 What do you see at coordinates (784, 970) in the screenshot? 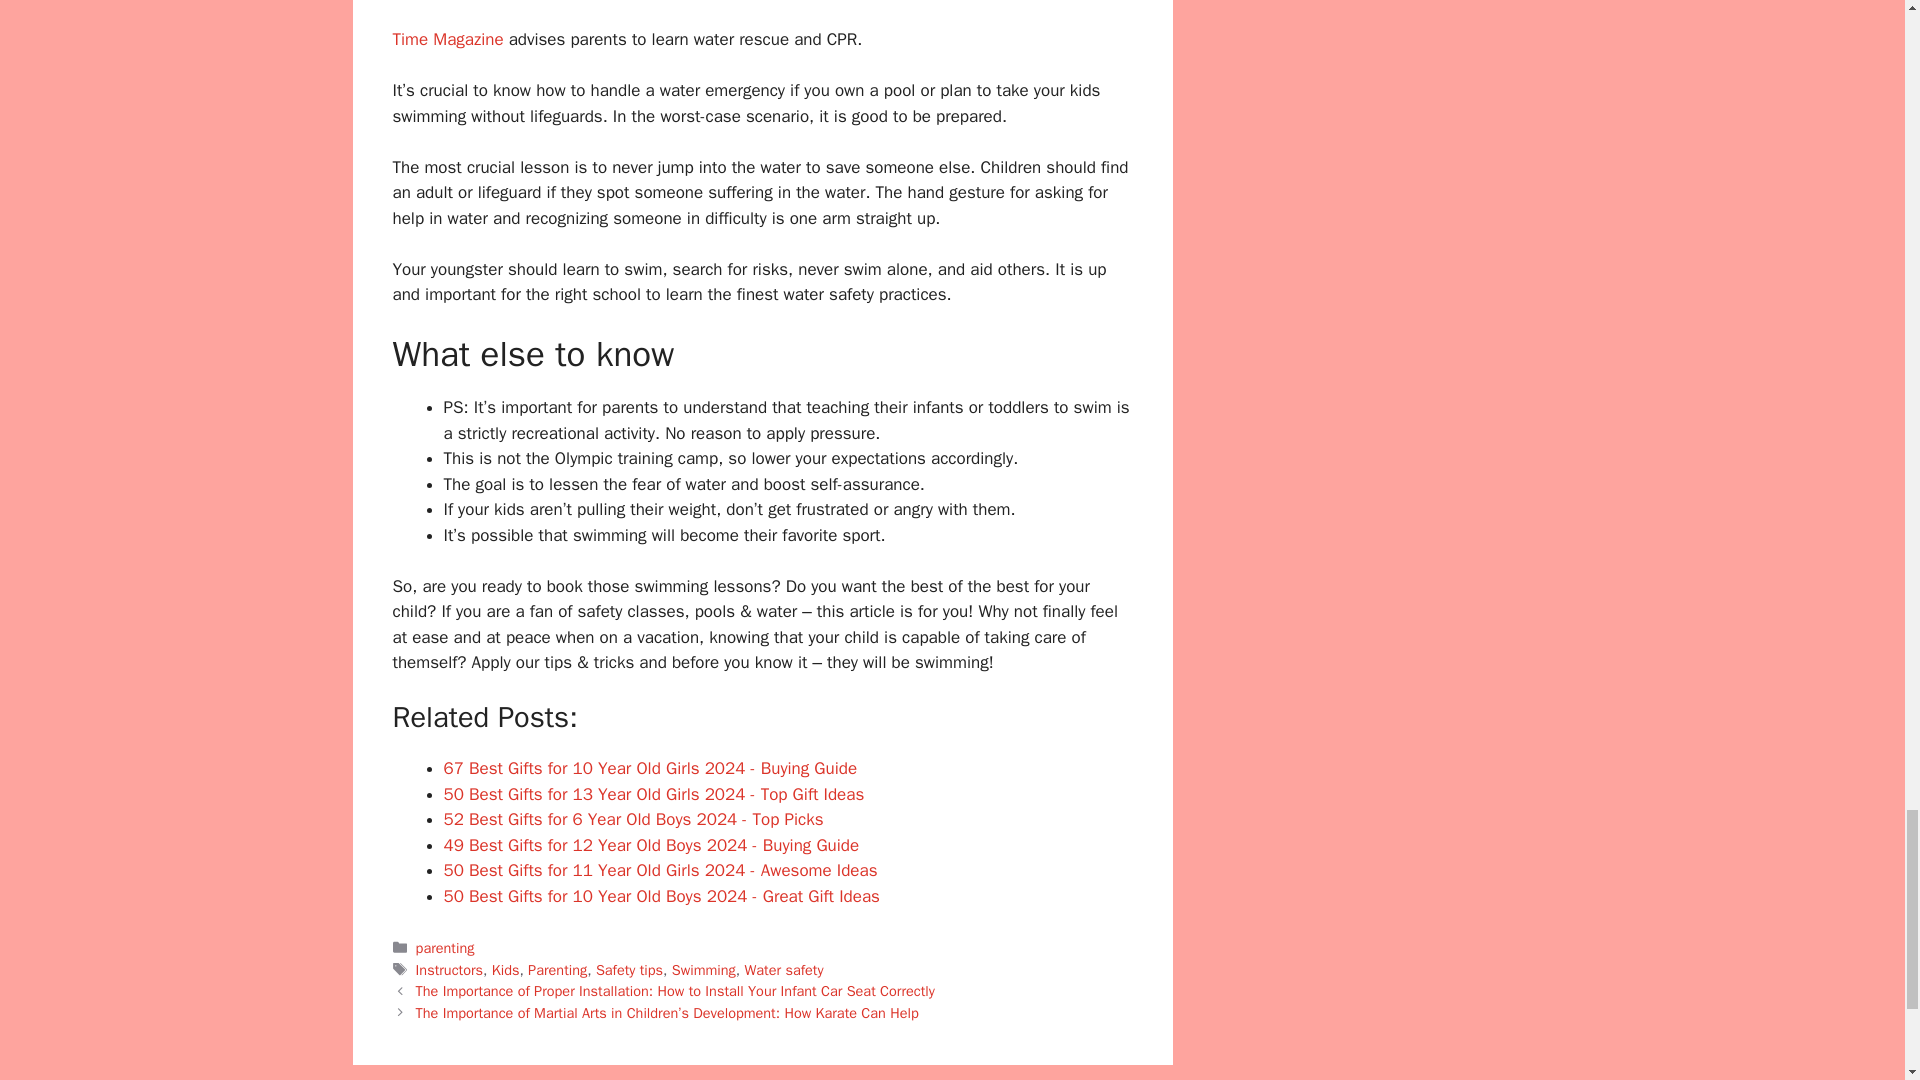
I see `Water safety` at bounding box center [784, 970].